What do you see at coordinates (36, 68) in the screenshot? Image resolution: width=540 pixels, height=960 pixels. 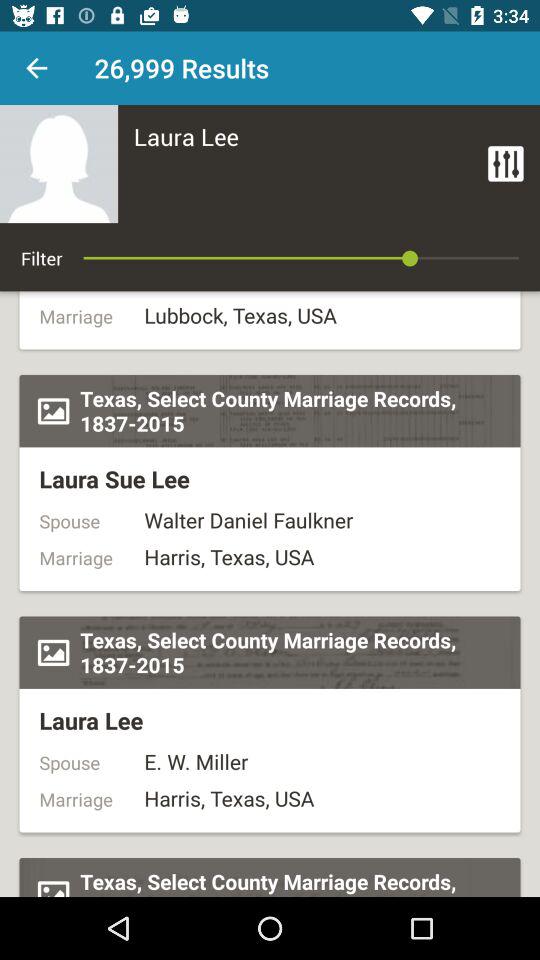 I see `launch the icon to the left of 26,999 results app` at bounding box center [36, 68].